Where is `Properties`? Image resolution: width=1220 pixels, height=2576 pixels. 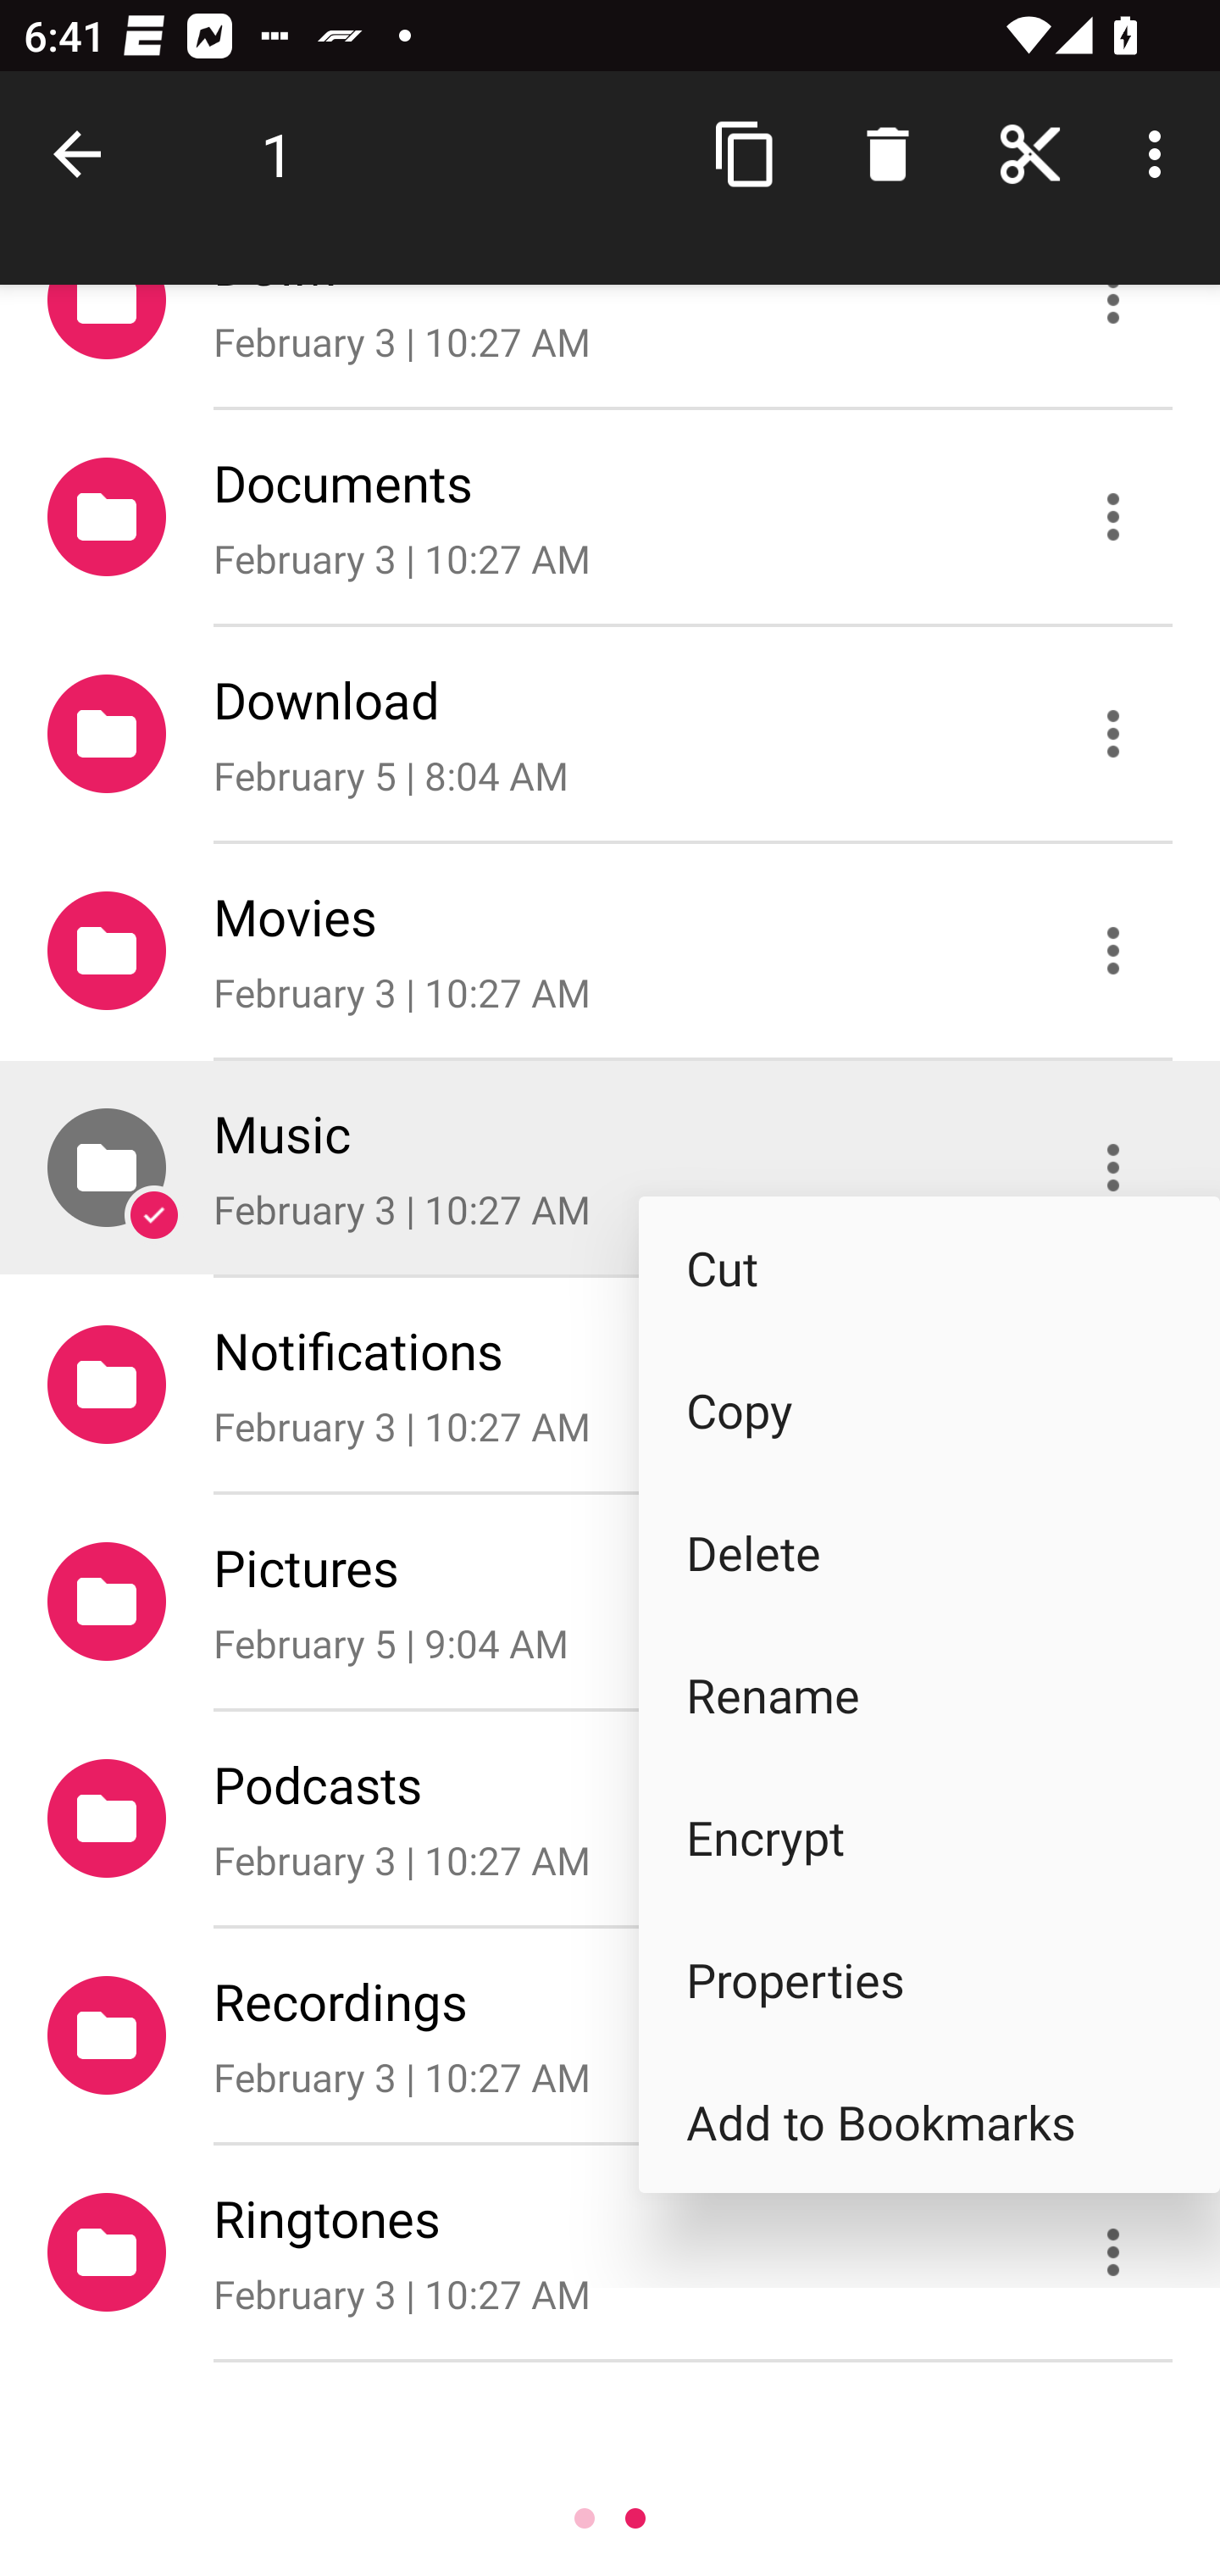 Properties is located at coordinates (929, 1979).